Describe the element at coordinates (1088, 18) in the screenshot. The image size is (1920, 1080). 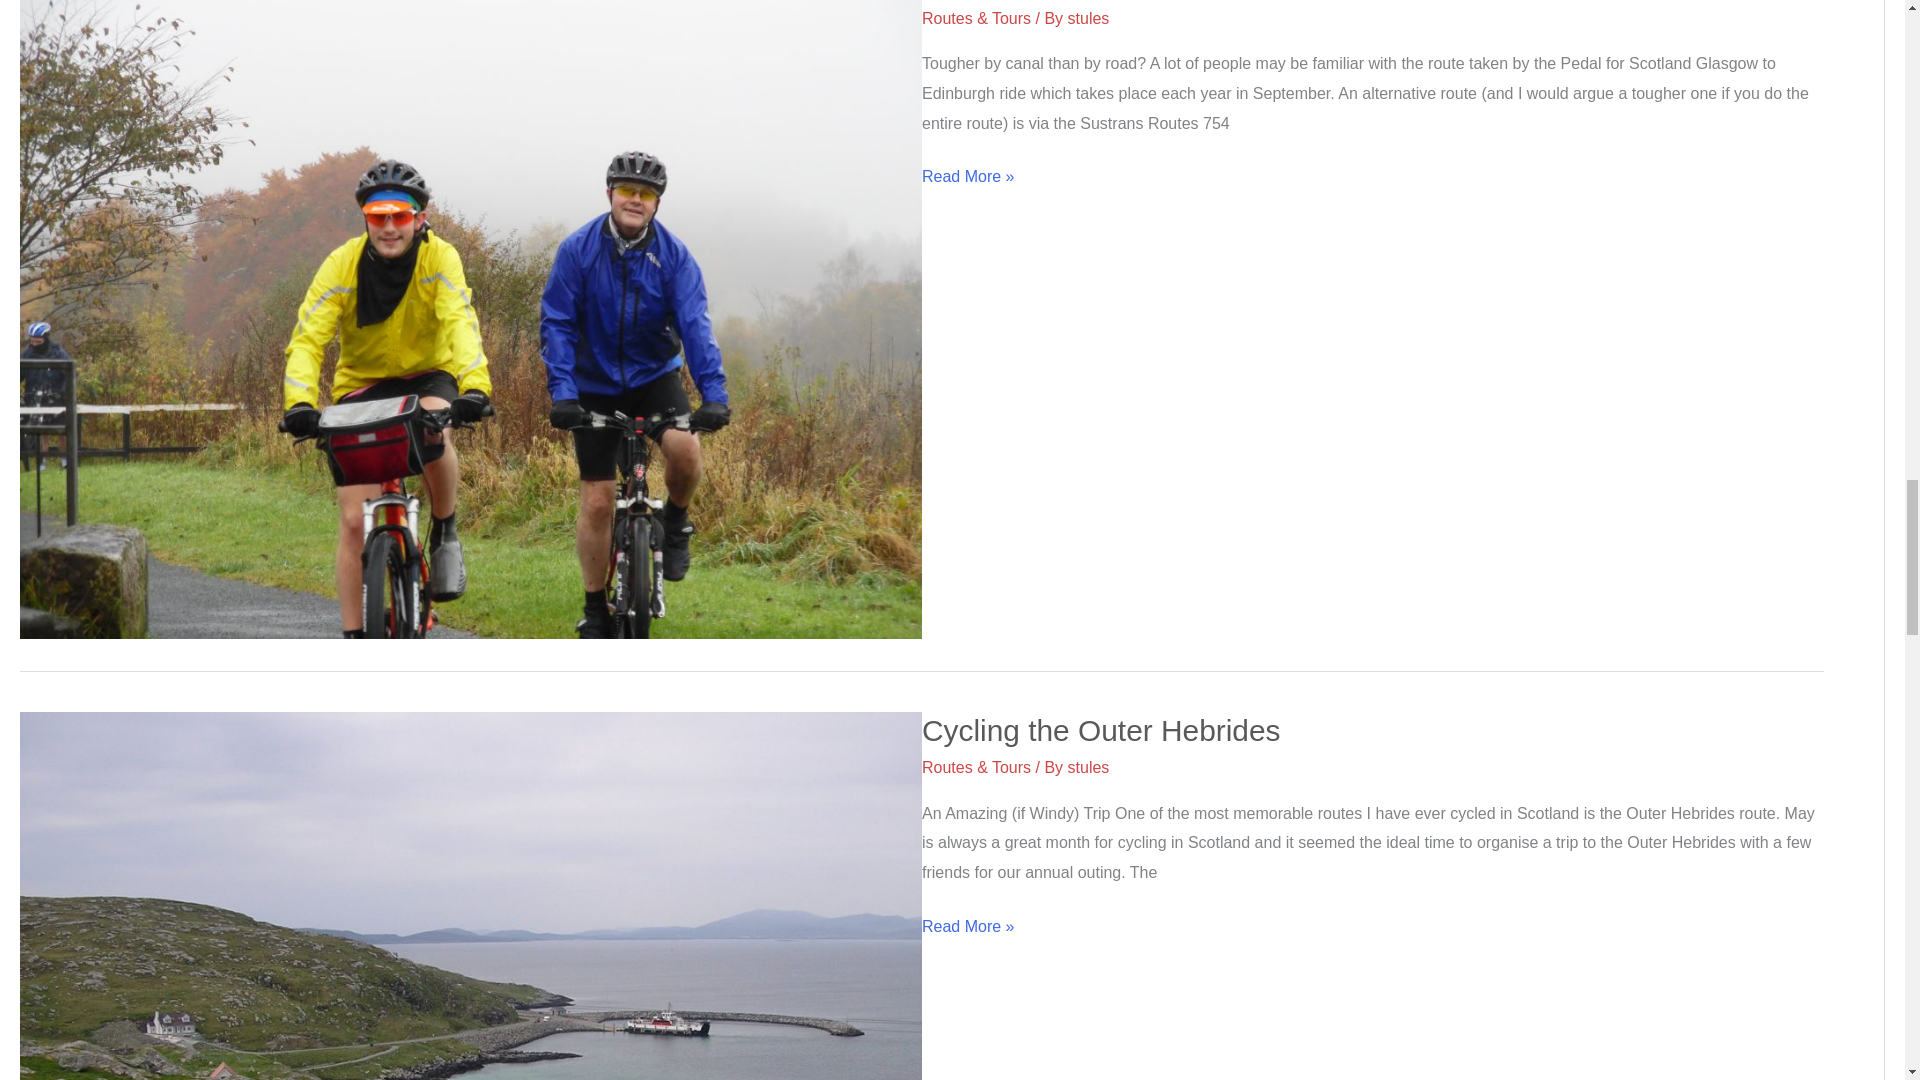
I see `View all posts by stules` at that location.